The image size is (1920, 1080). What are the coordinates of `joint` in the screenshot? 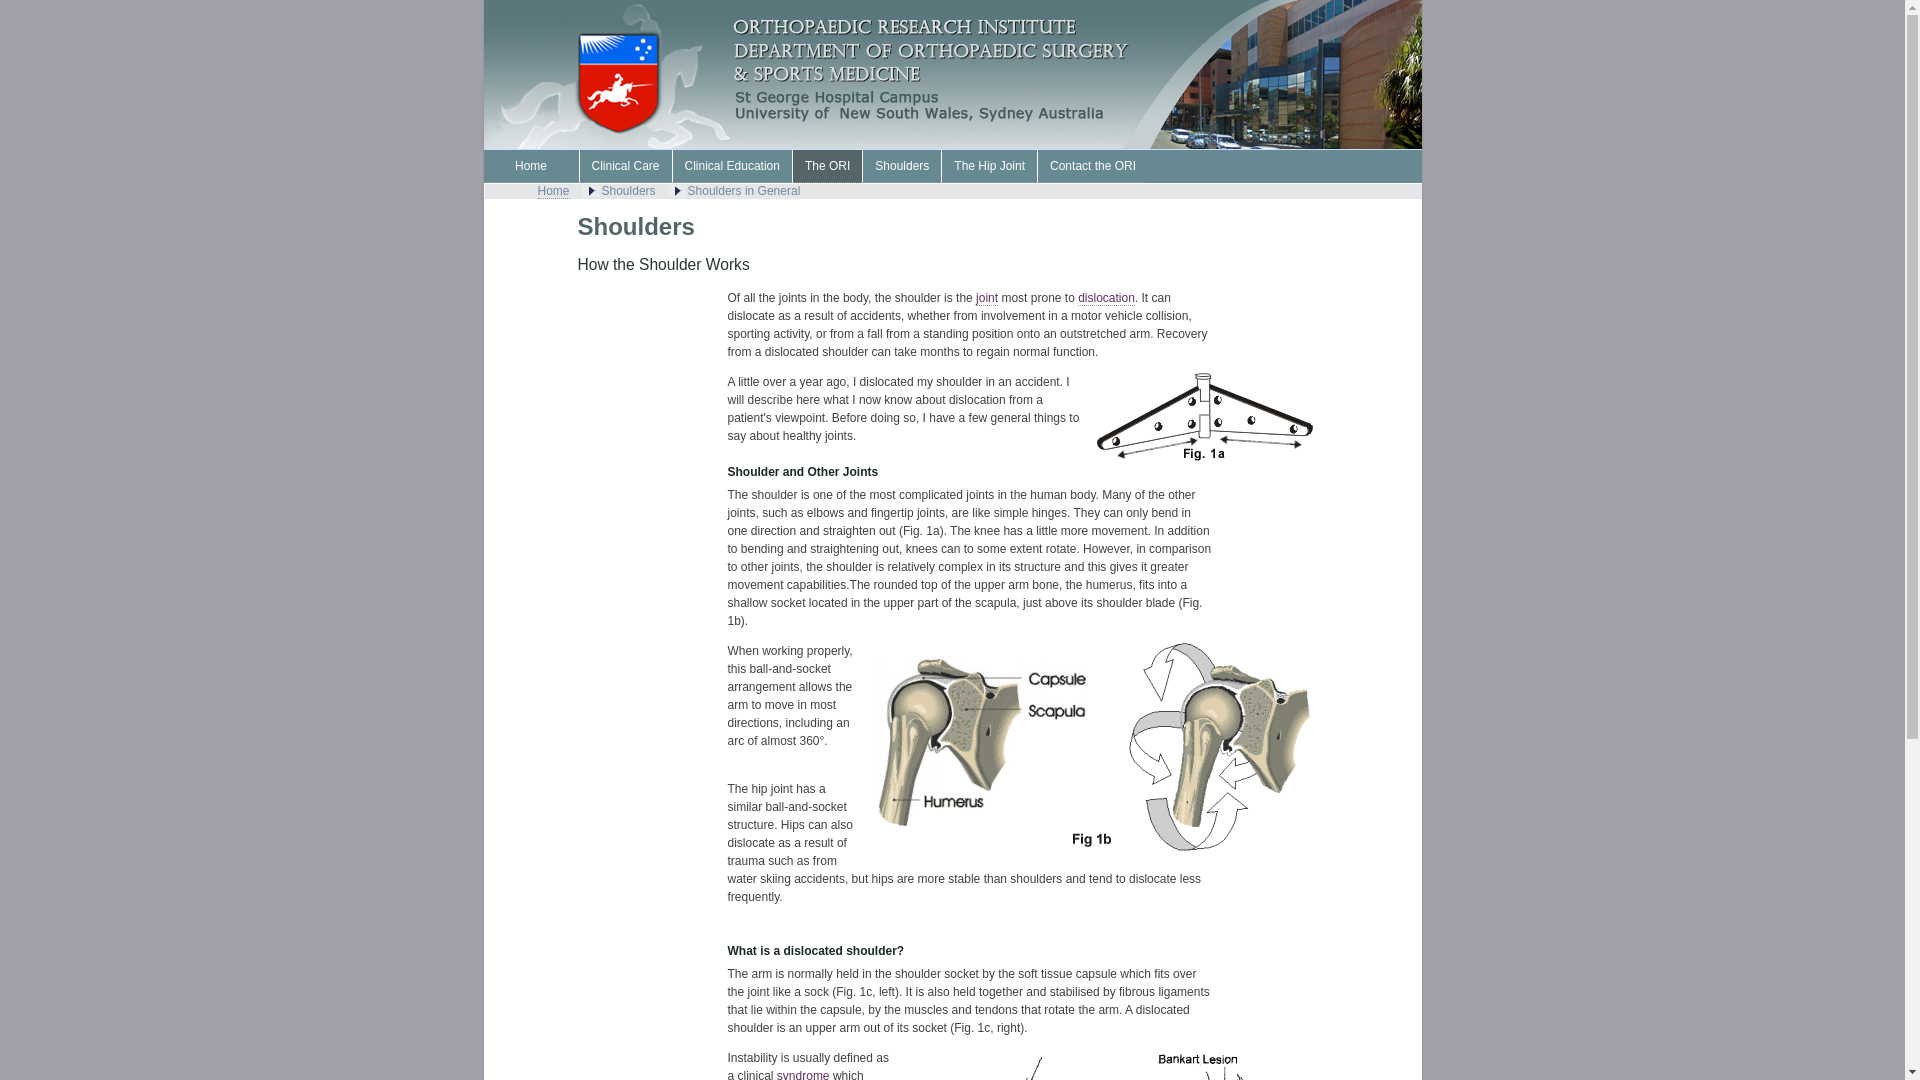 It's located at (987, 298).